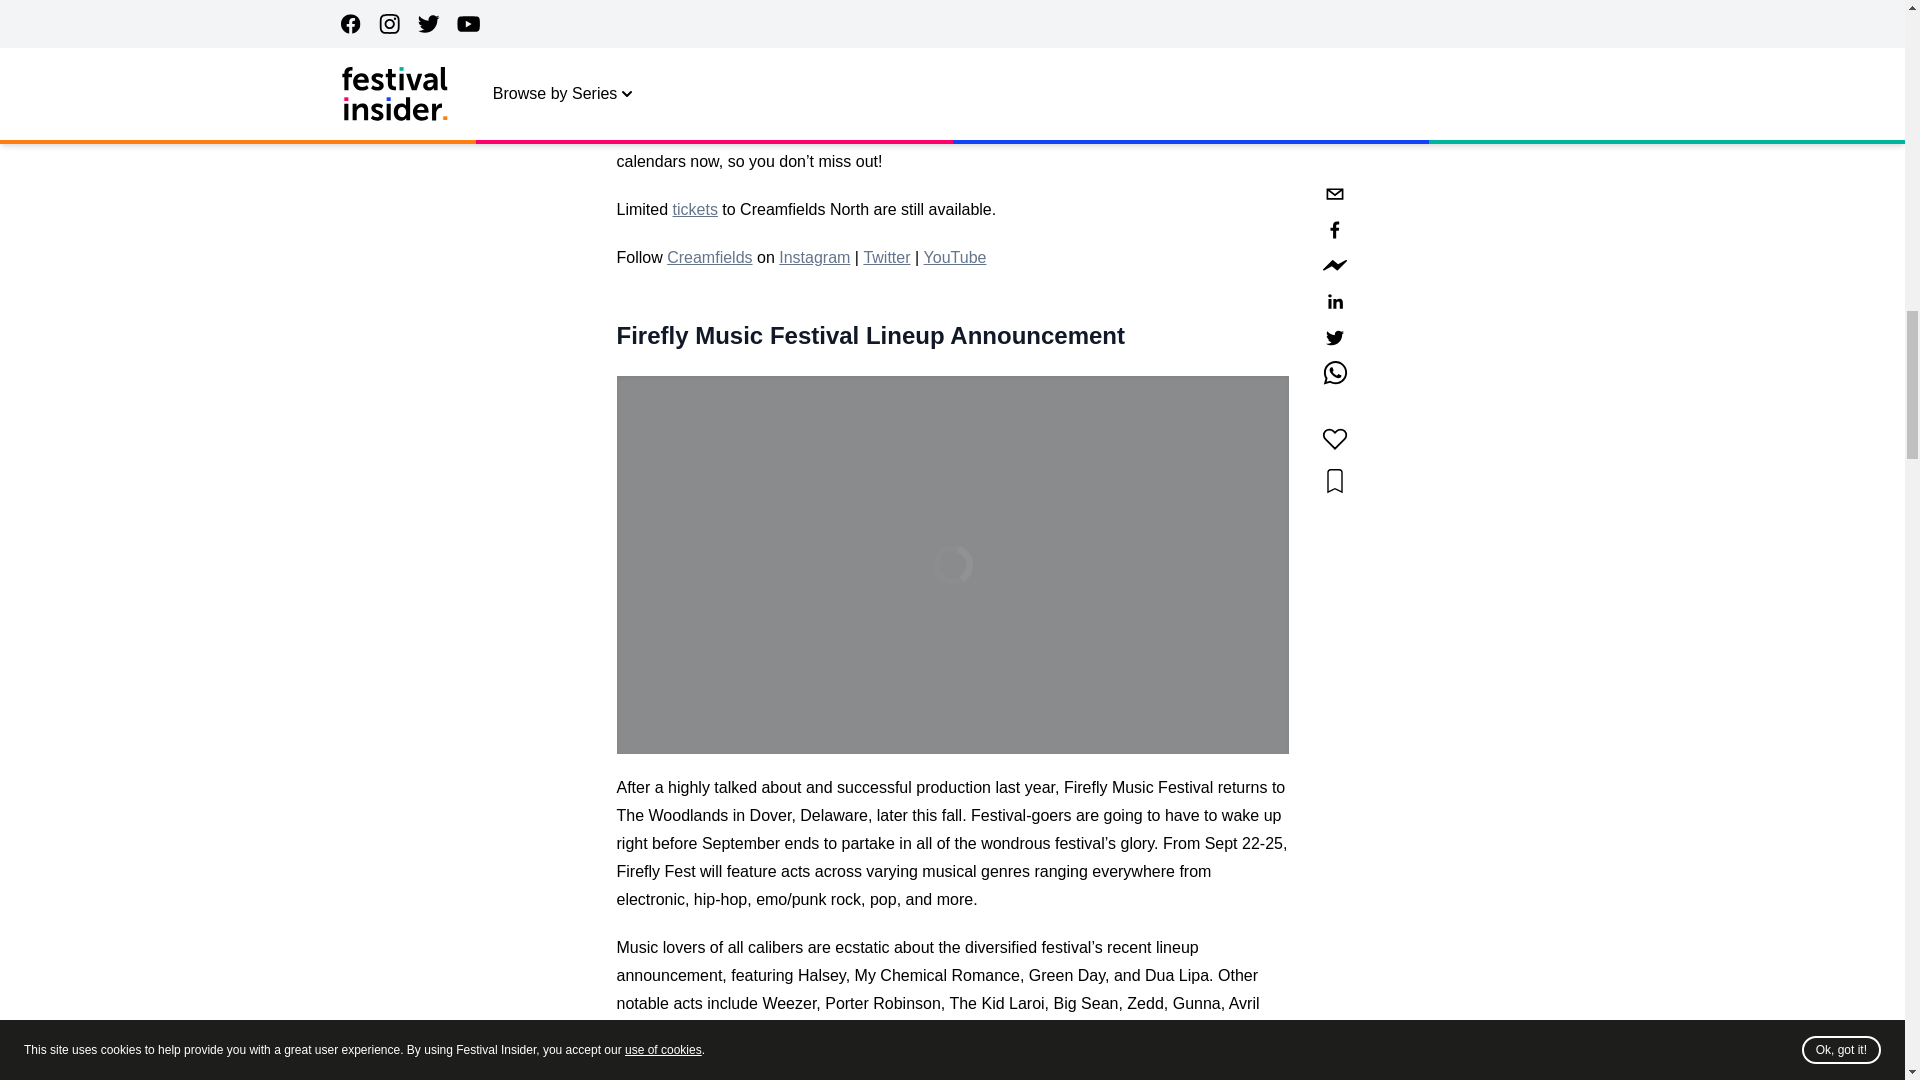  What do you see at coordinates (886, 257) in the screenshot?
I see `Twitter` at bounding box center [886, 257].